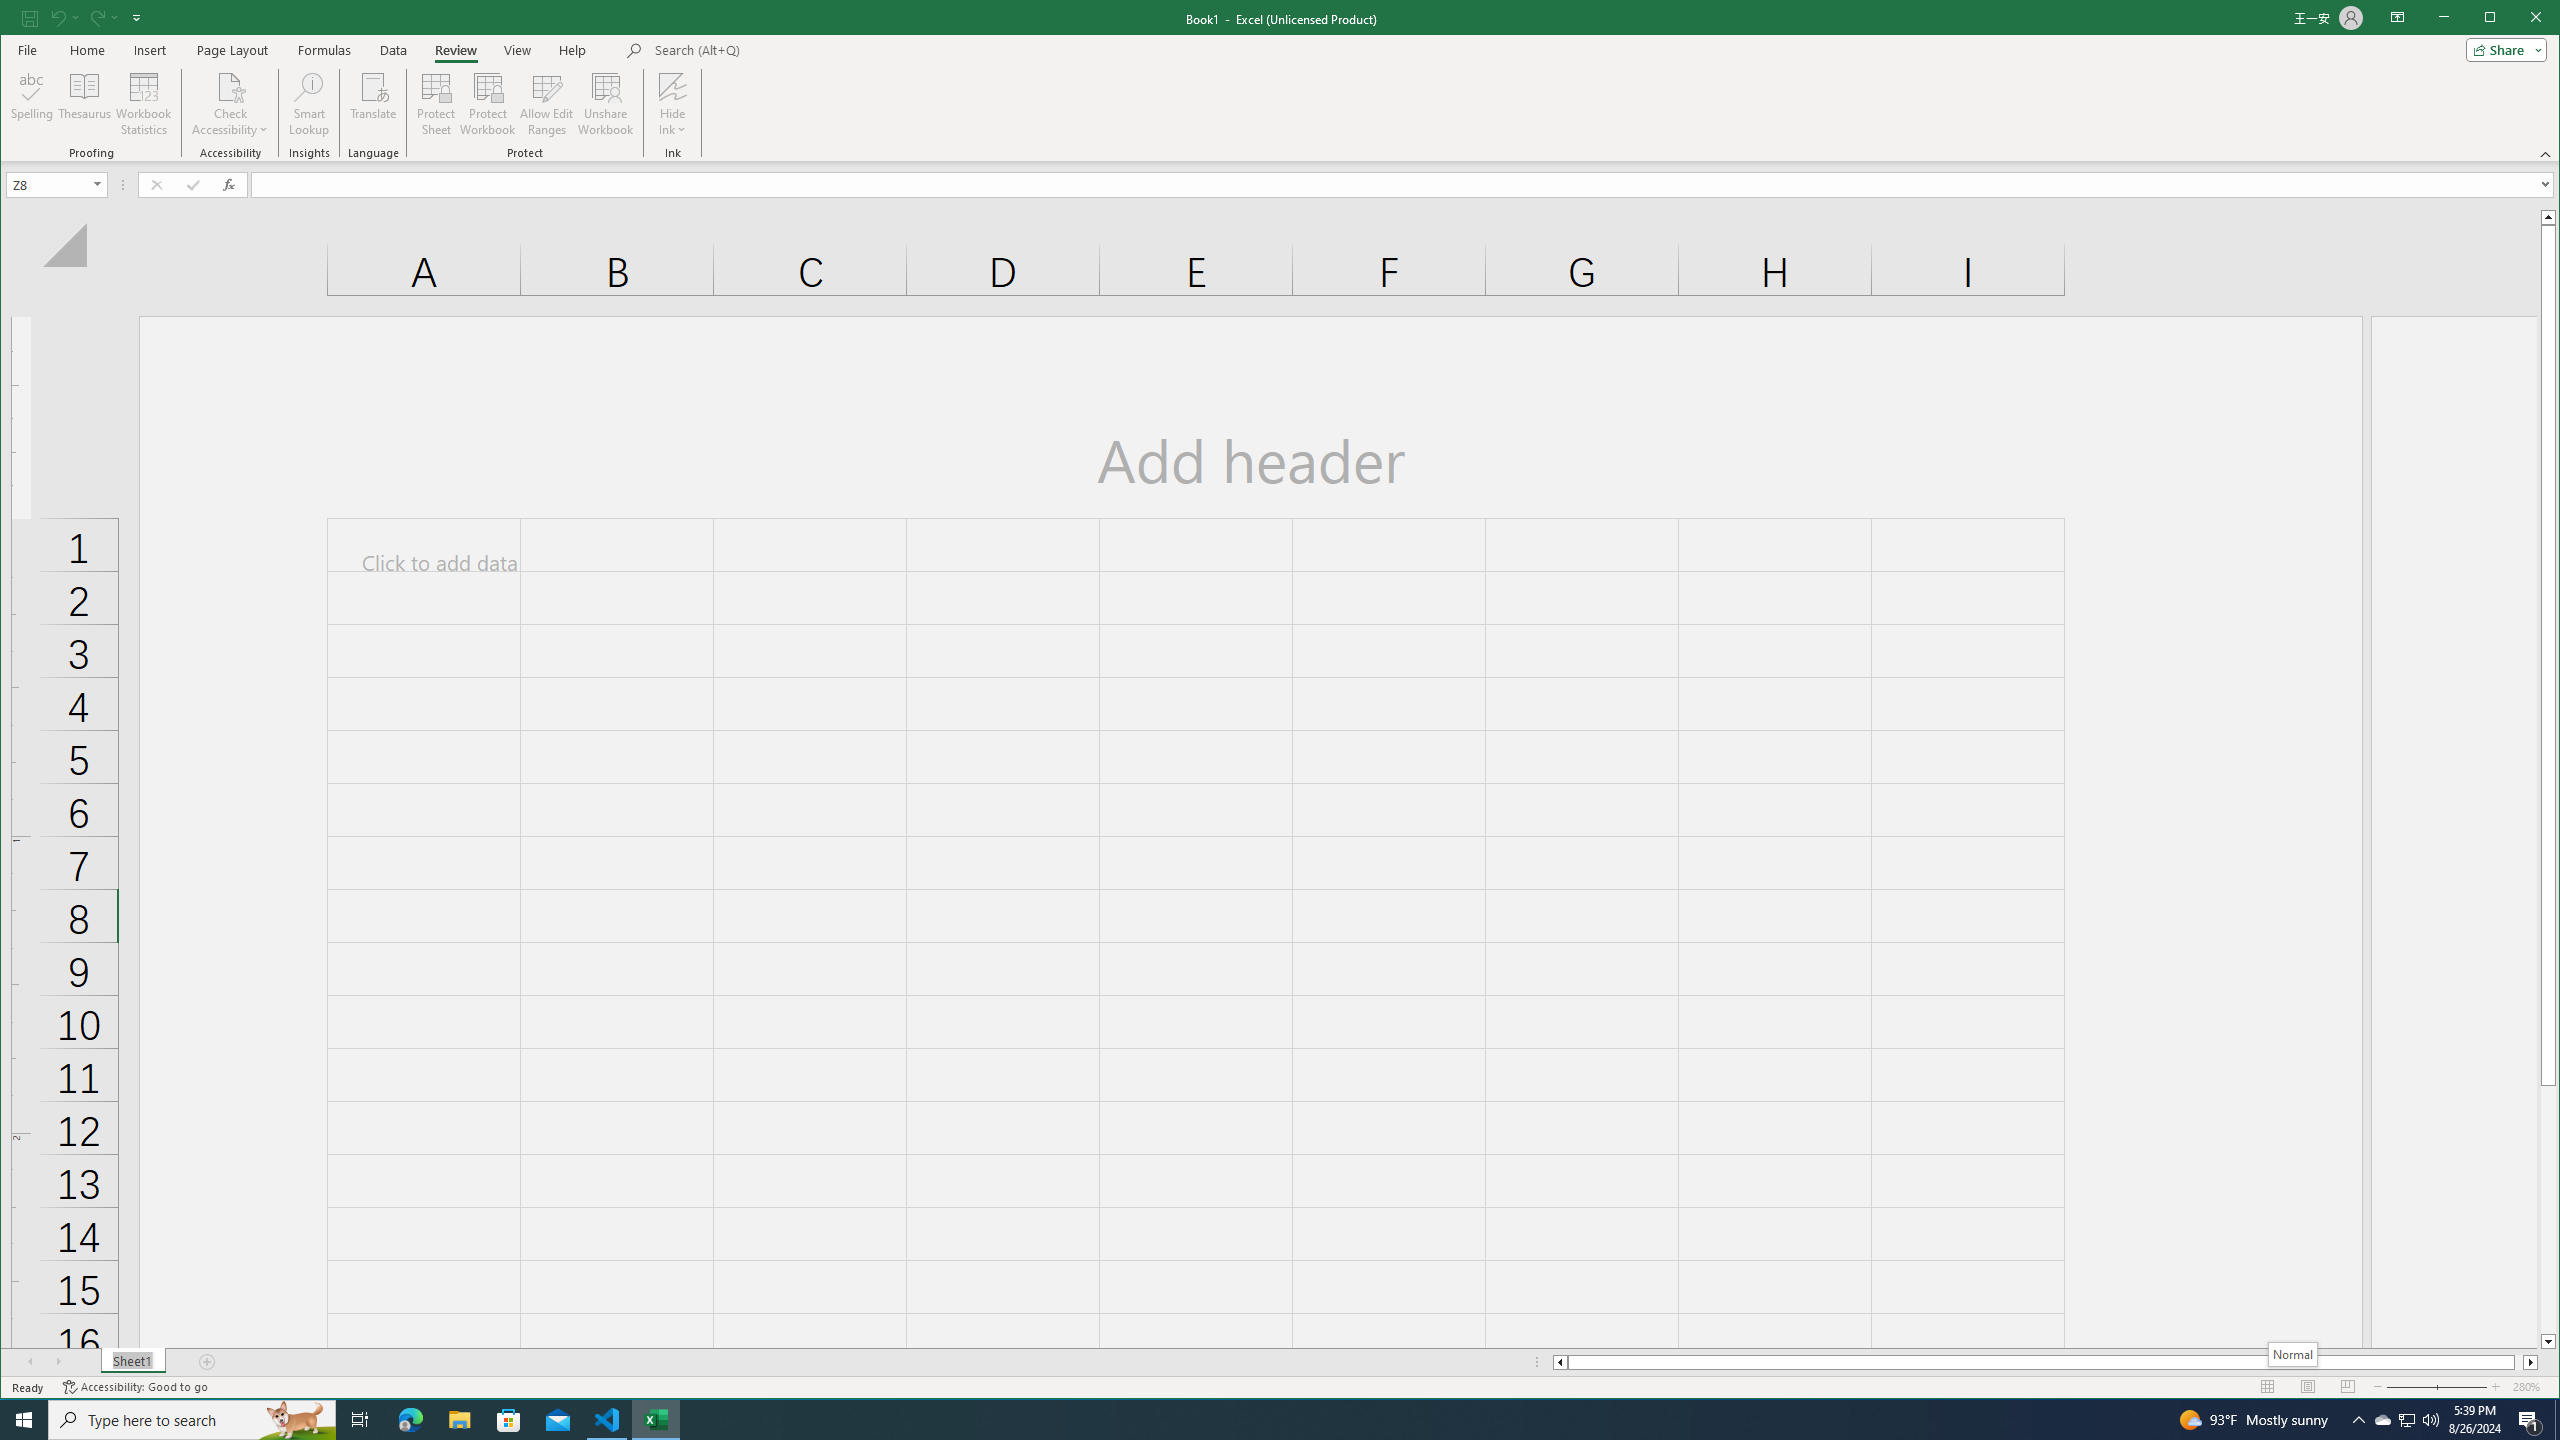 The image size is (2560, 1440). What do you see at coordinates (2430, 1420) in the screenshot?
I see `Q2790: 100%` at bounding box center [2430, 1420].